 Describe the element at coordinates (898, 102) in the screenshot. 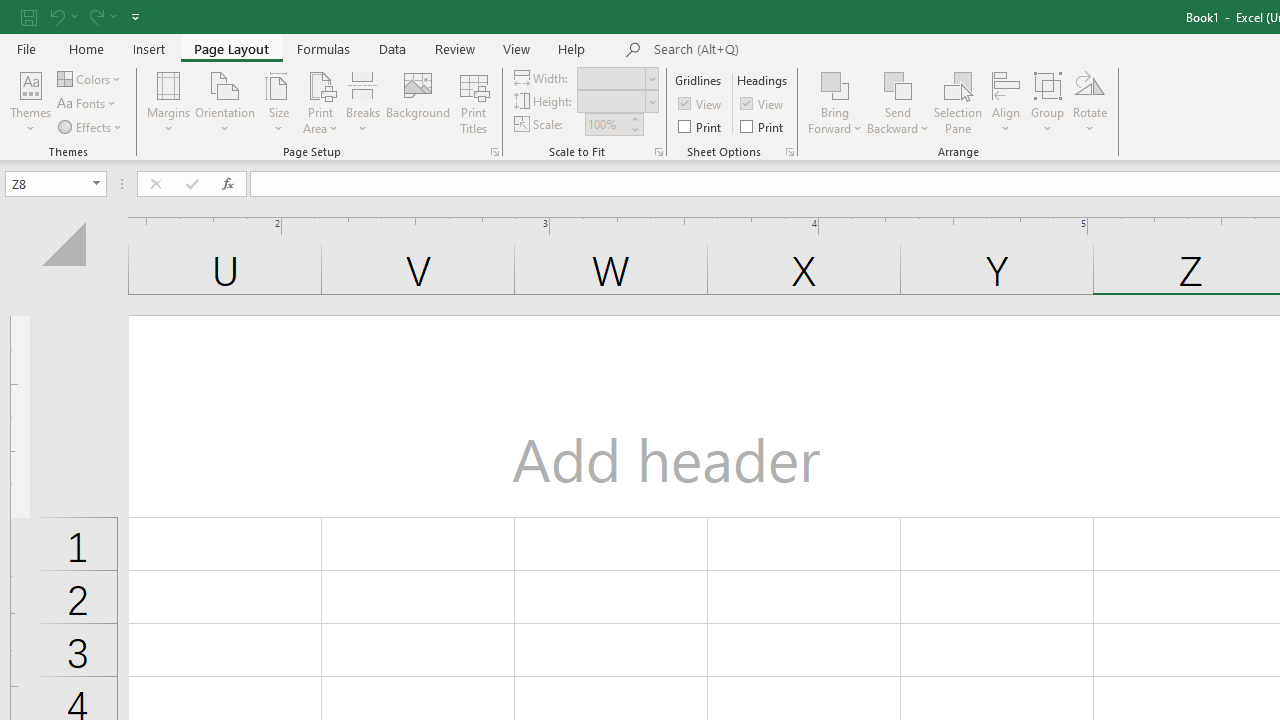

I see `Send Backward` at that location.